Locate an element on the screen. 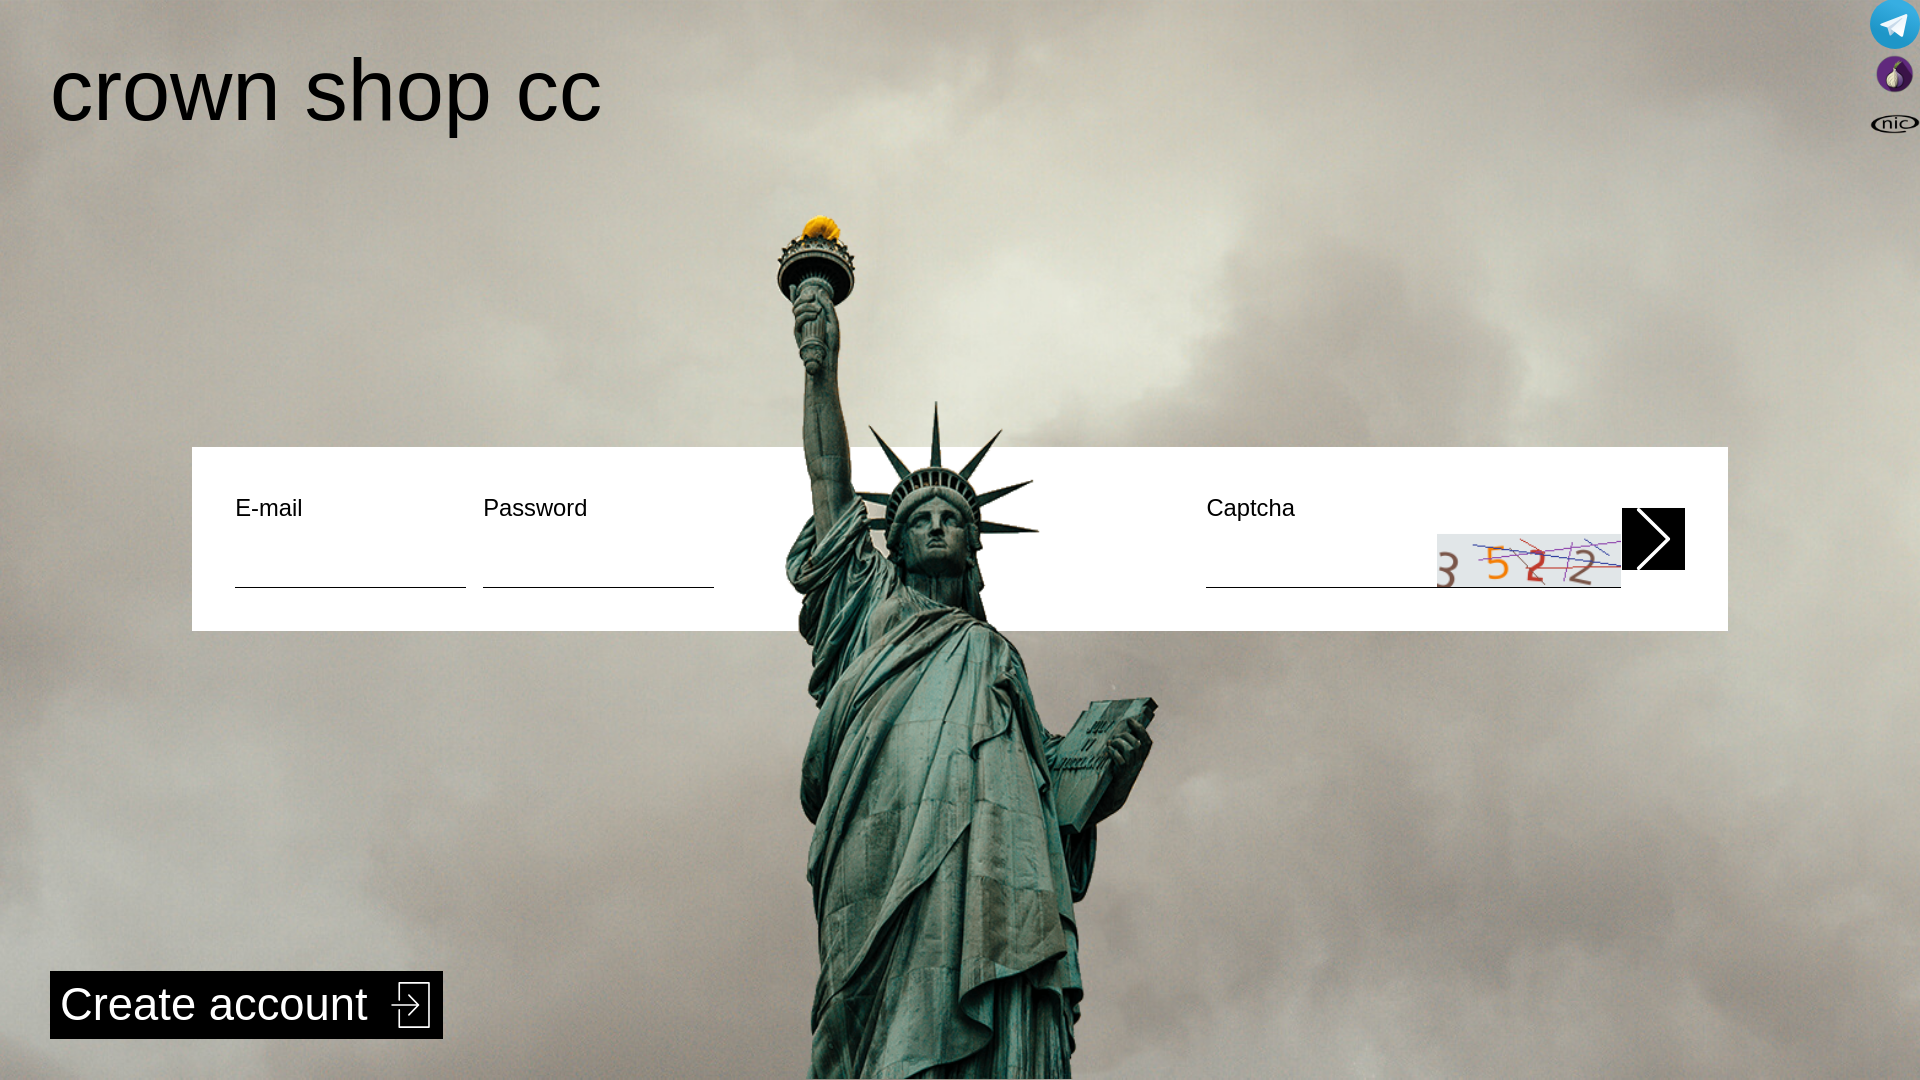  Create account is located at coordinates (246, 1005).